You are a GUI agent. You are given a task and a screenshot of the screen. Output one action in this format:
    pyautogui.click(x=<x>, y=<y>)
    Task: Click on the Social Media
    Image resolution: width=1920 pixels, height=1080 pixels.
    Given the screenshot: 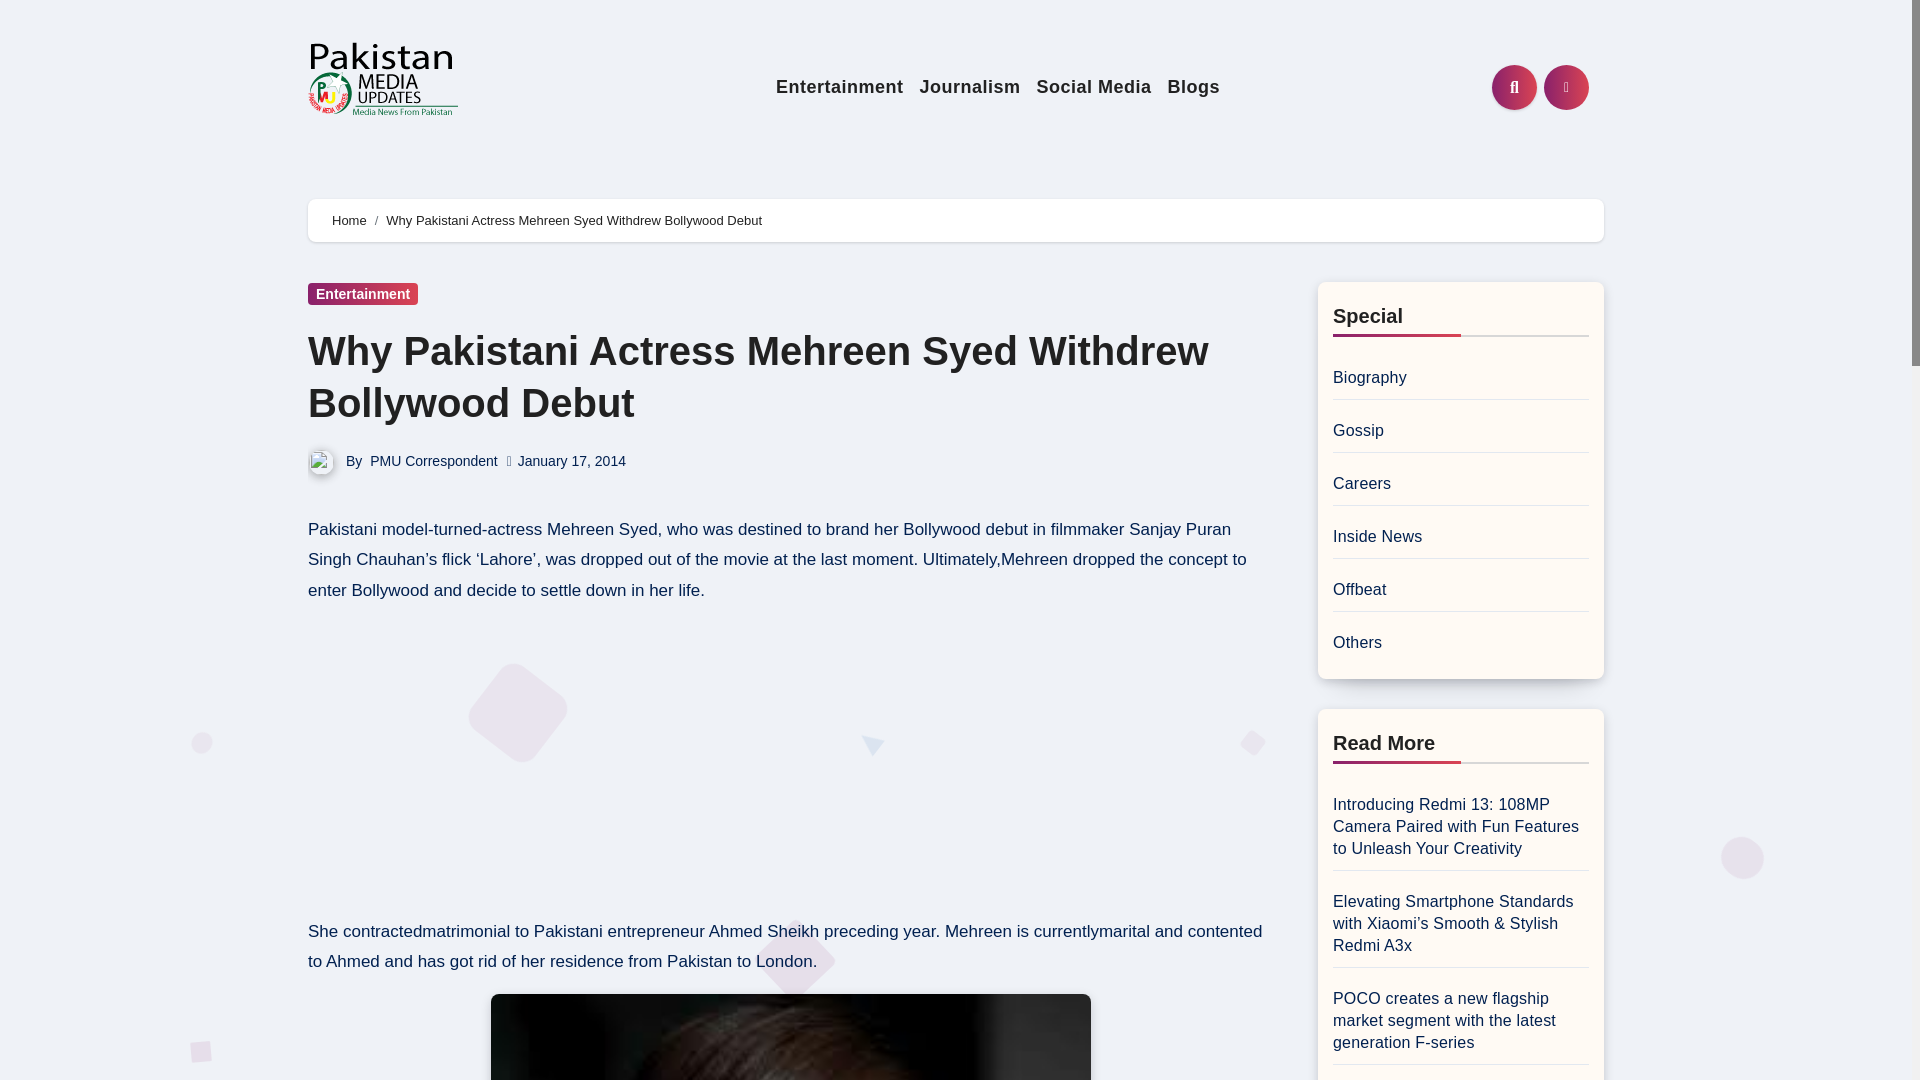 What is the action you would take?
    pyautogui.click(x=1093, y=87)
    